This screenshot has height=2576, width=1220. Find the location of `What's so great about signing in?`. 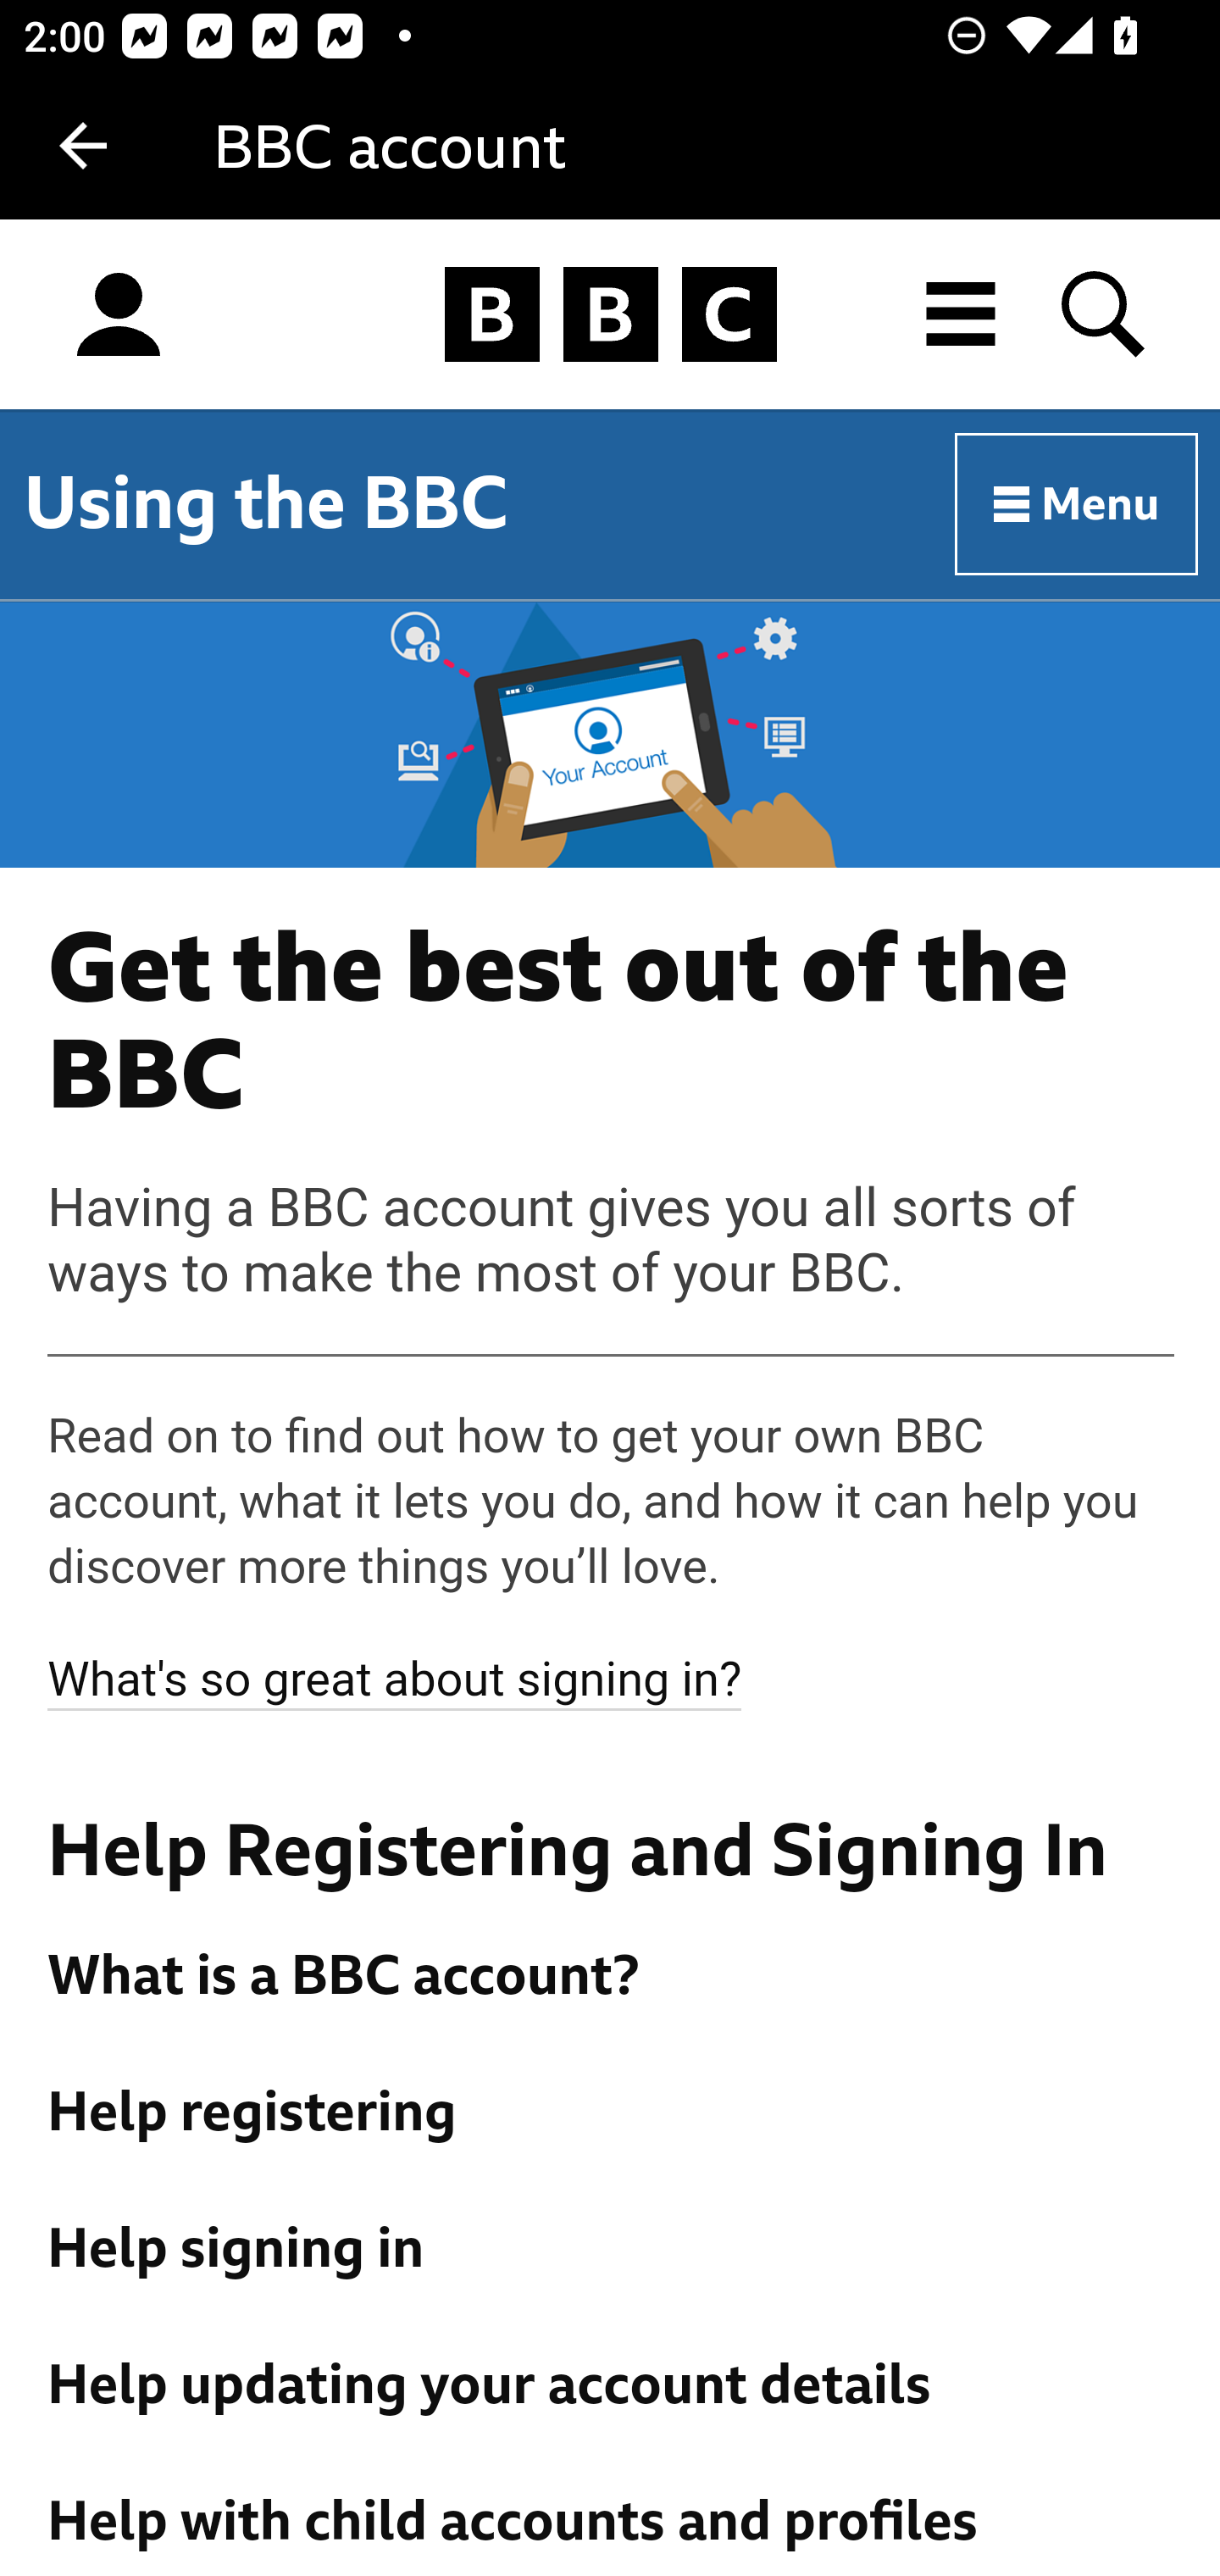

What's so great about signing in? is located at coordinates (396, 1679).